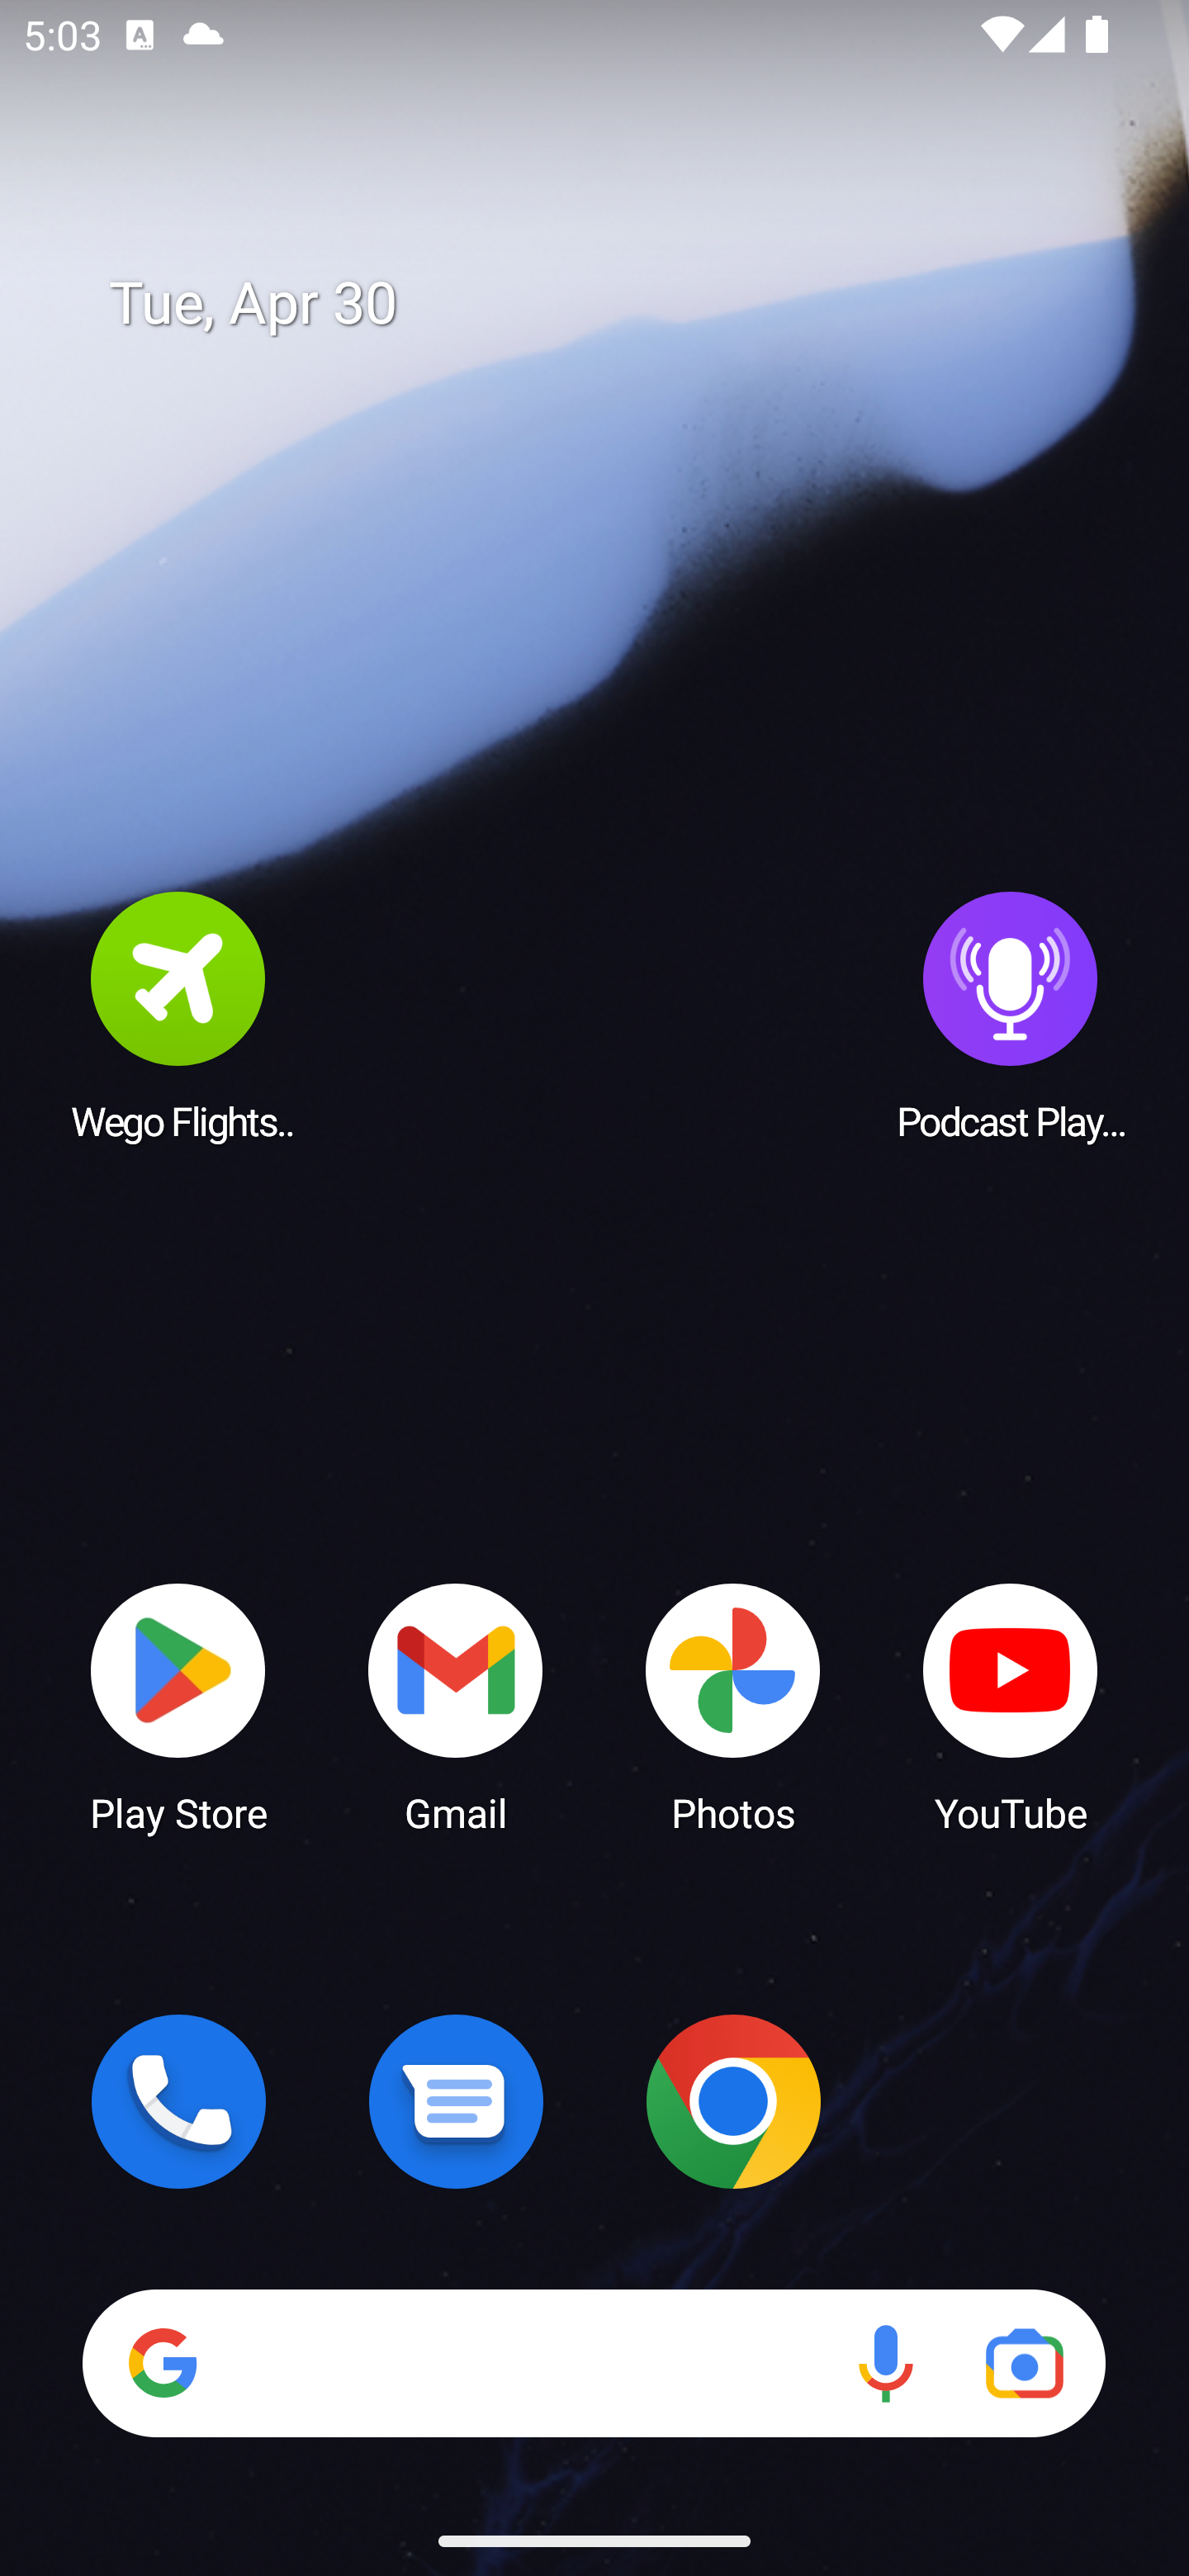 The width and height of the screenshot is (1189, 2576). What do you see at coordinates (1011, 1706) in the screenshot?
I see `YouTube` at bounding box center [1011, 1706].